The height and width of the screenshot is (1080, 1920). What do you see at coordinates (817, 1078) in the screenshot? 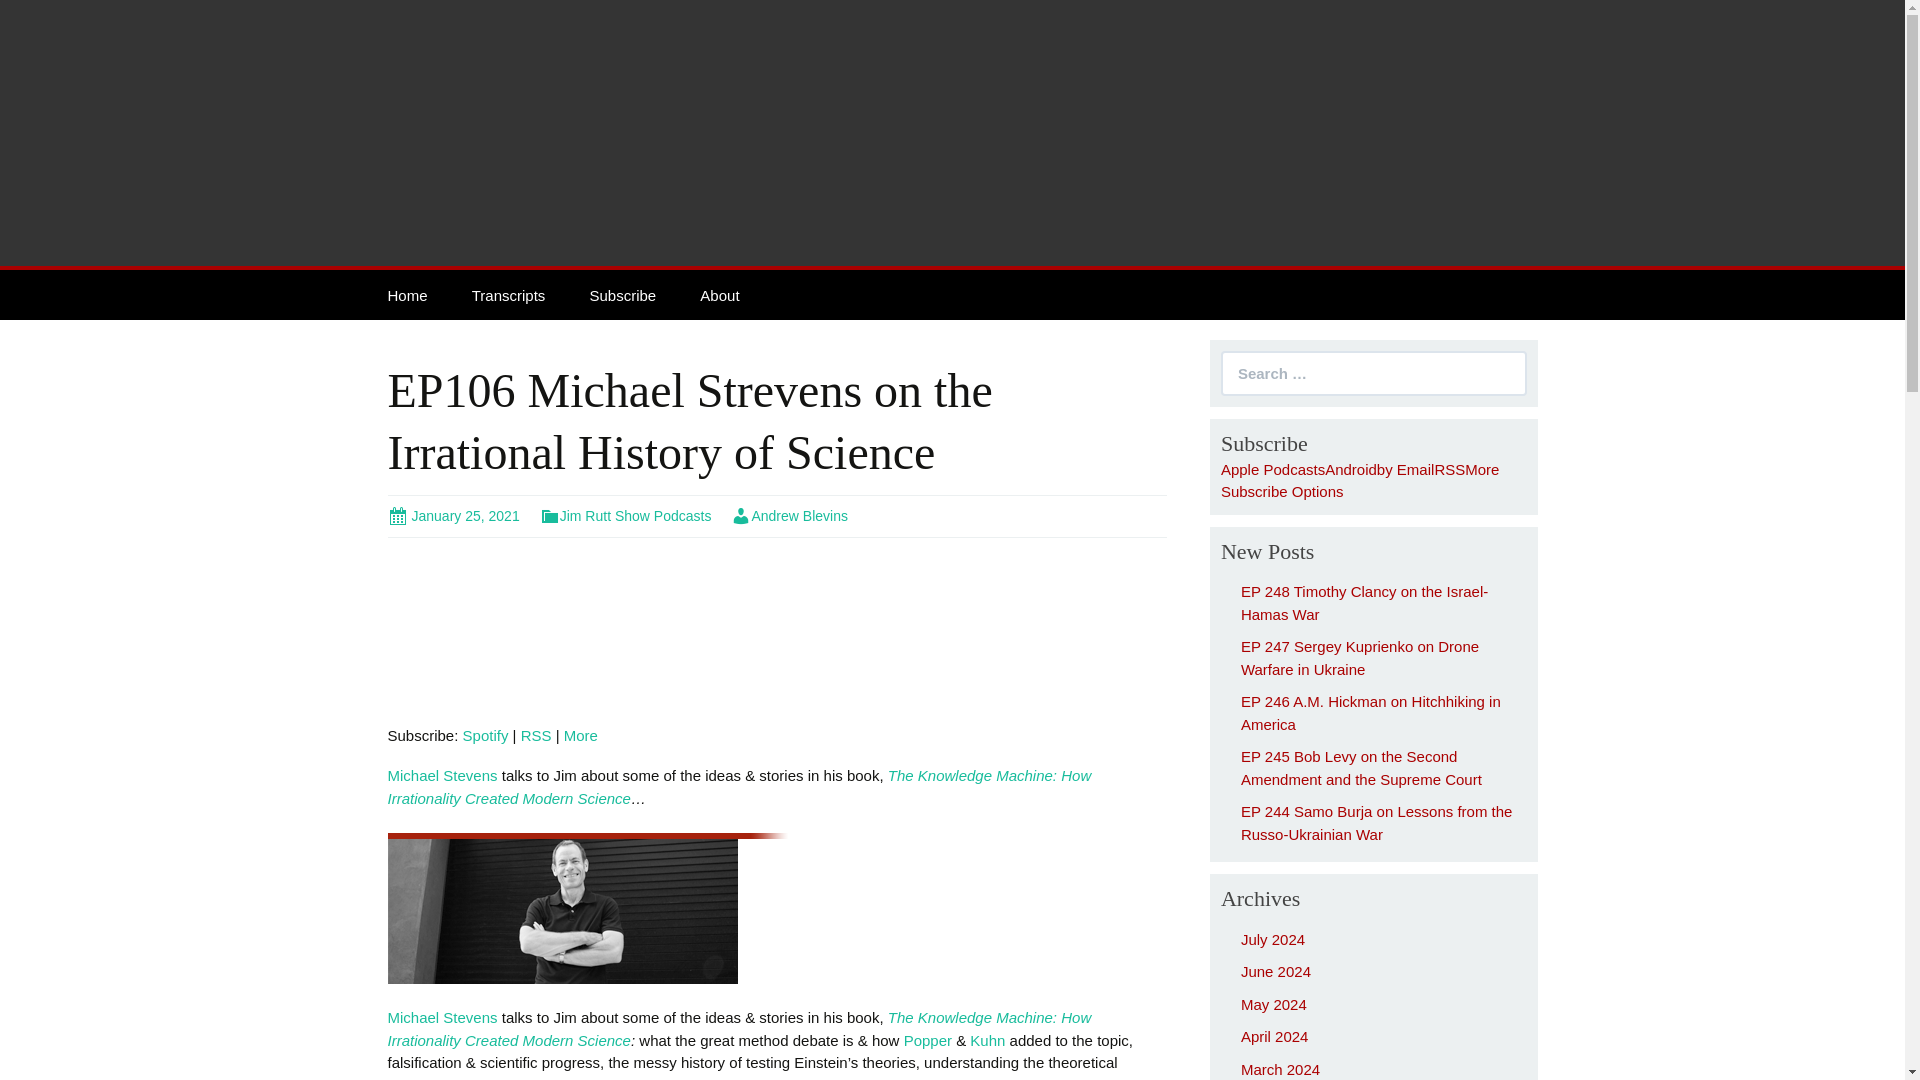
I see `Francis Bacon` at bounding box center [817, 1078].